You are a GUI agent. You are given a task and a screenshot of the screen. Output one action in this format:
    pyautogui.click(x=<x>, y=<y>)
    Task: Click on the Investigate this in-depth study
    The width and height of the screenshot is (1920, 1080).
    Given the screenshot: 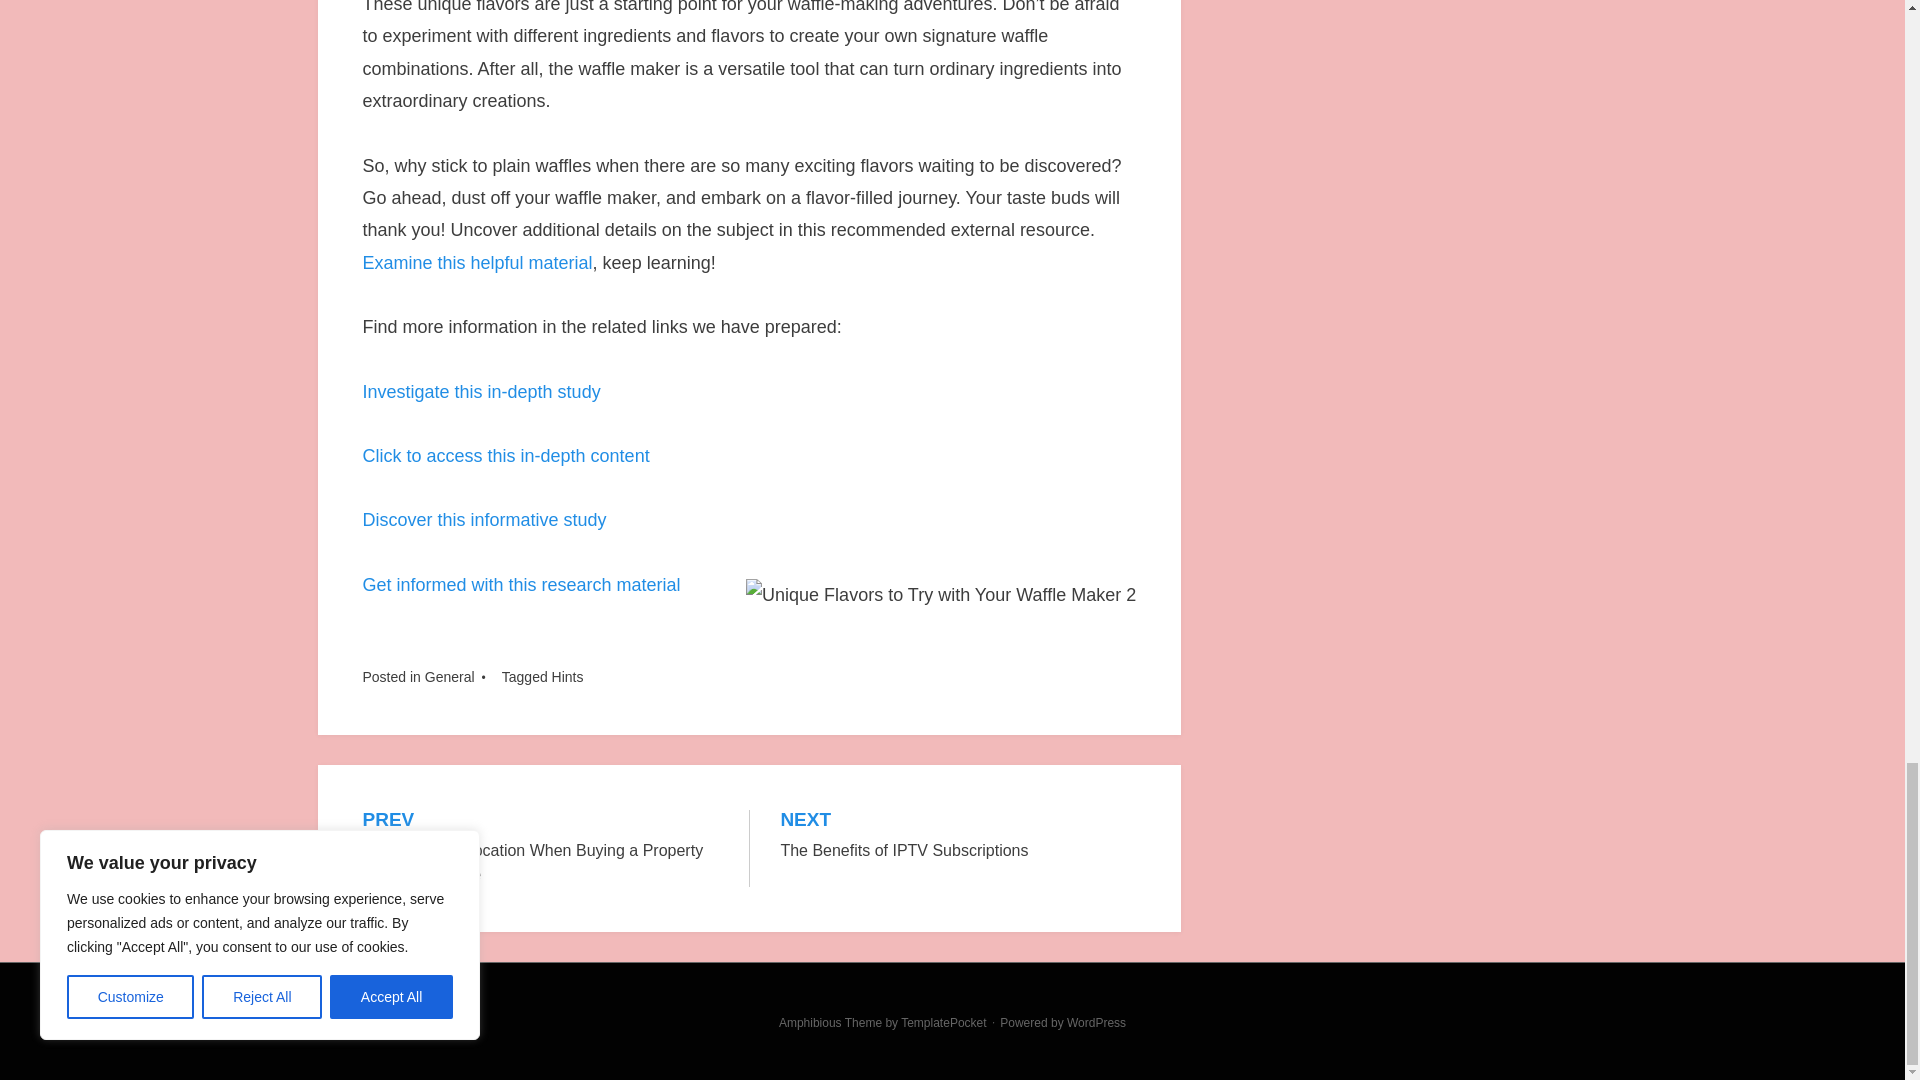 What is the action you would take?
    pyautogui.click(x=1096, y=1023)
    